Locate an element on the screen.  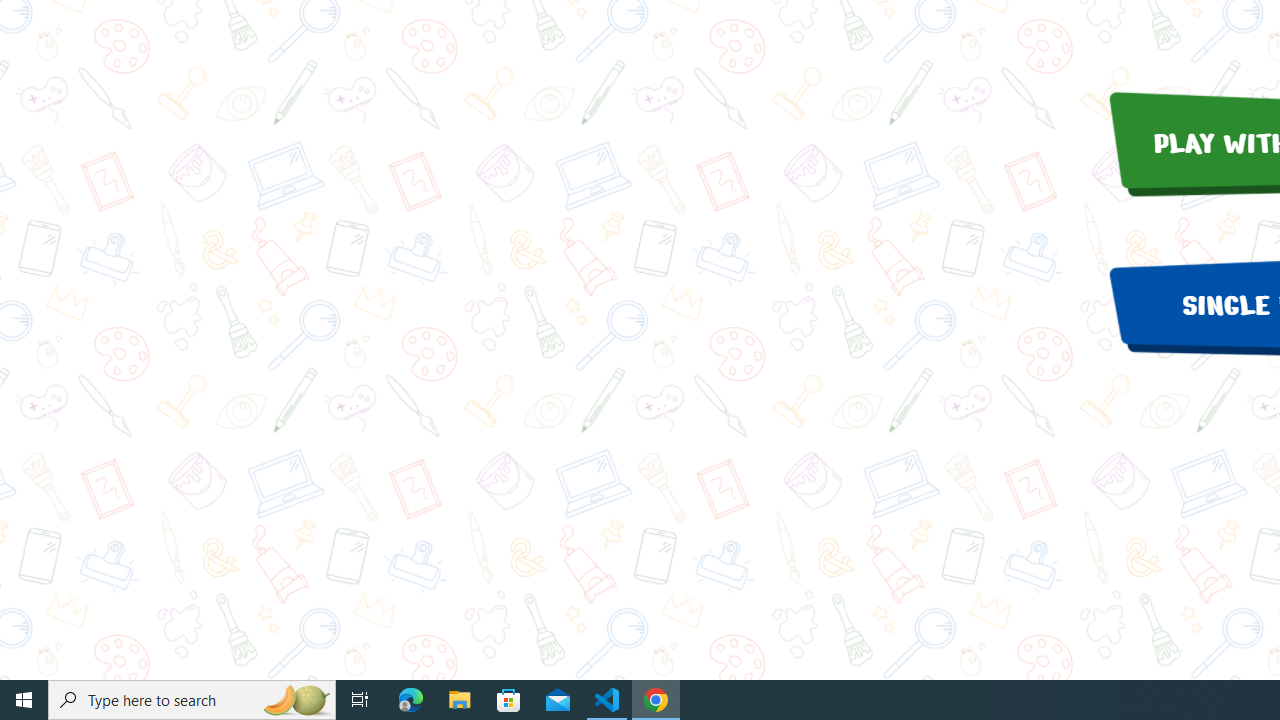
Visual Studio Code - 1 running window is located at coordinates (607, 700).